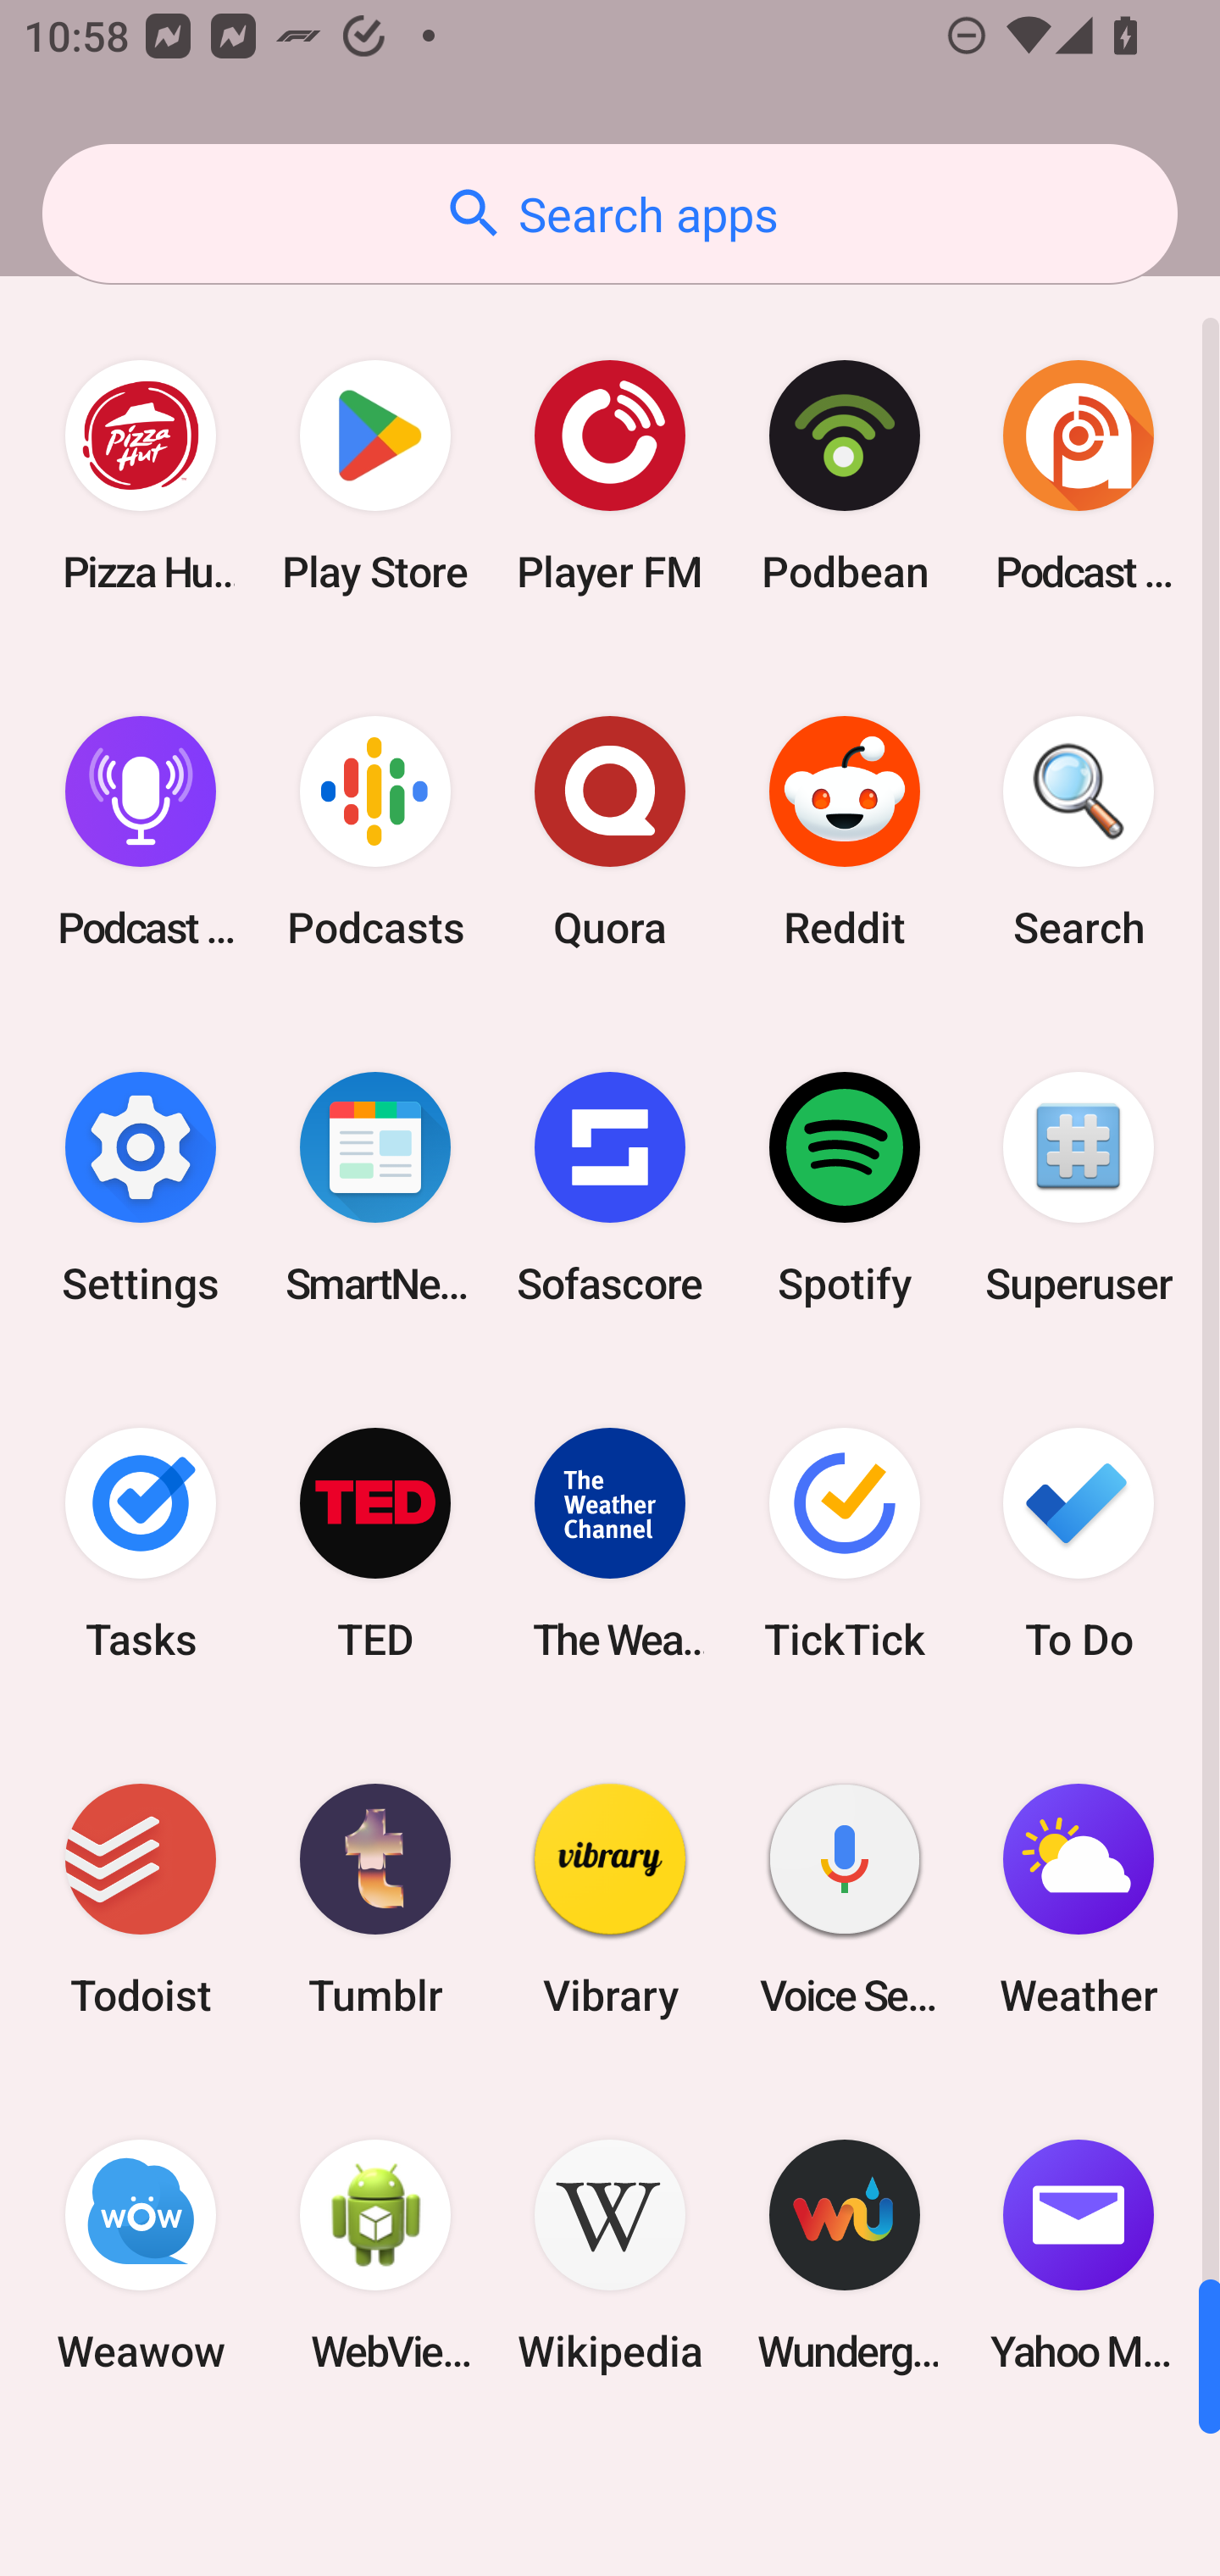 The image size is (1220, 2576). What do you see at coordinates (1079, 2256) in the screenshot?
I see `Yahoo Mail` at bounding box center [1079, 2256].